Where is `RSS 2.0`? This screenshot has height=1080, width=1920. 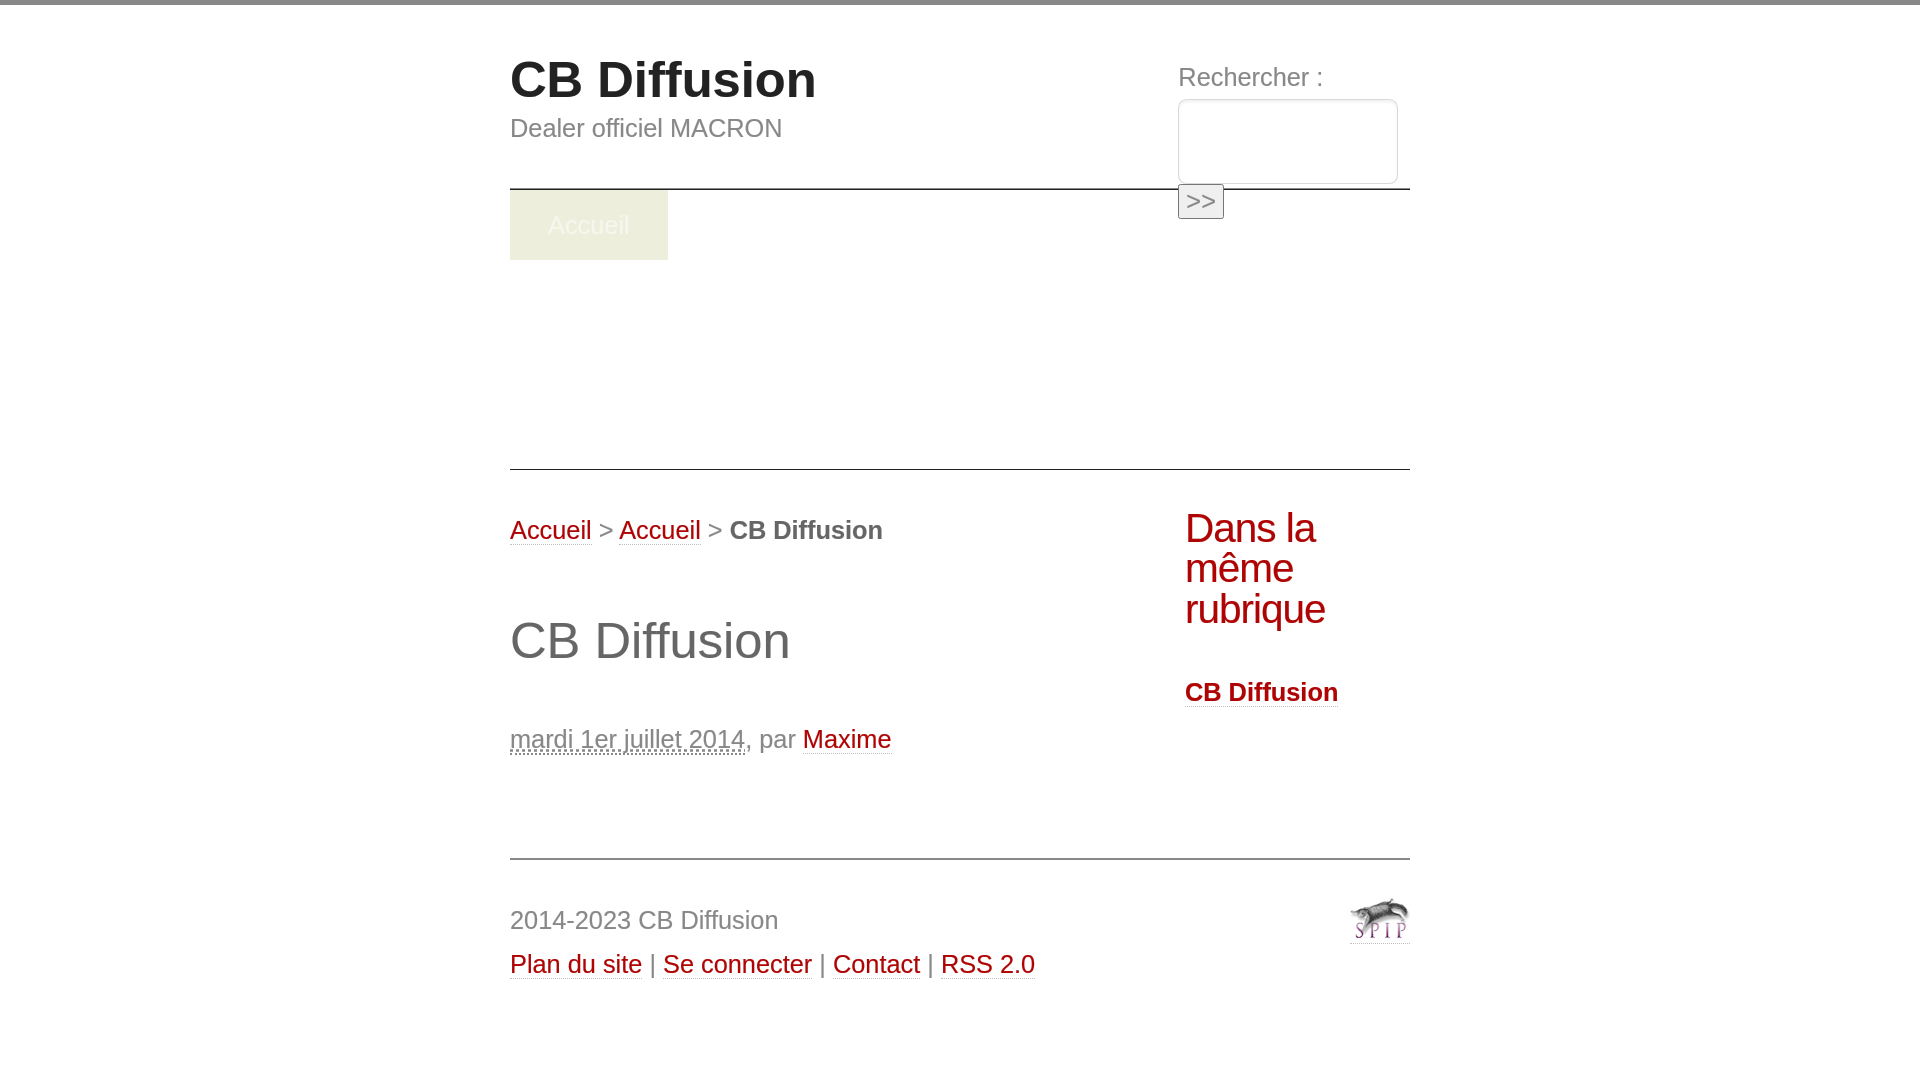
RSS 2.0 is located at coordinates (988, 964).